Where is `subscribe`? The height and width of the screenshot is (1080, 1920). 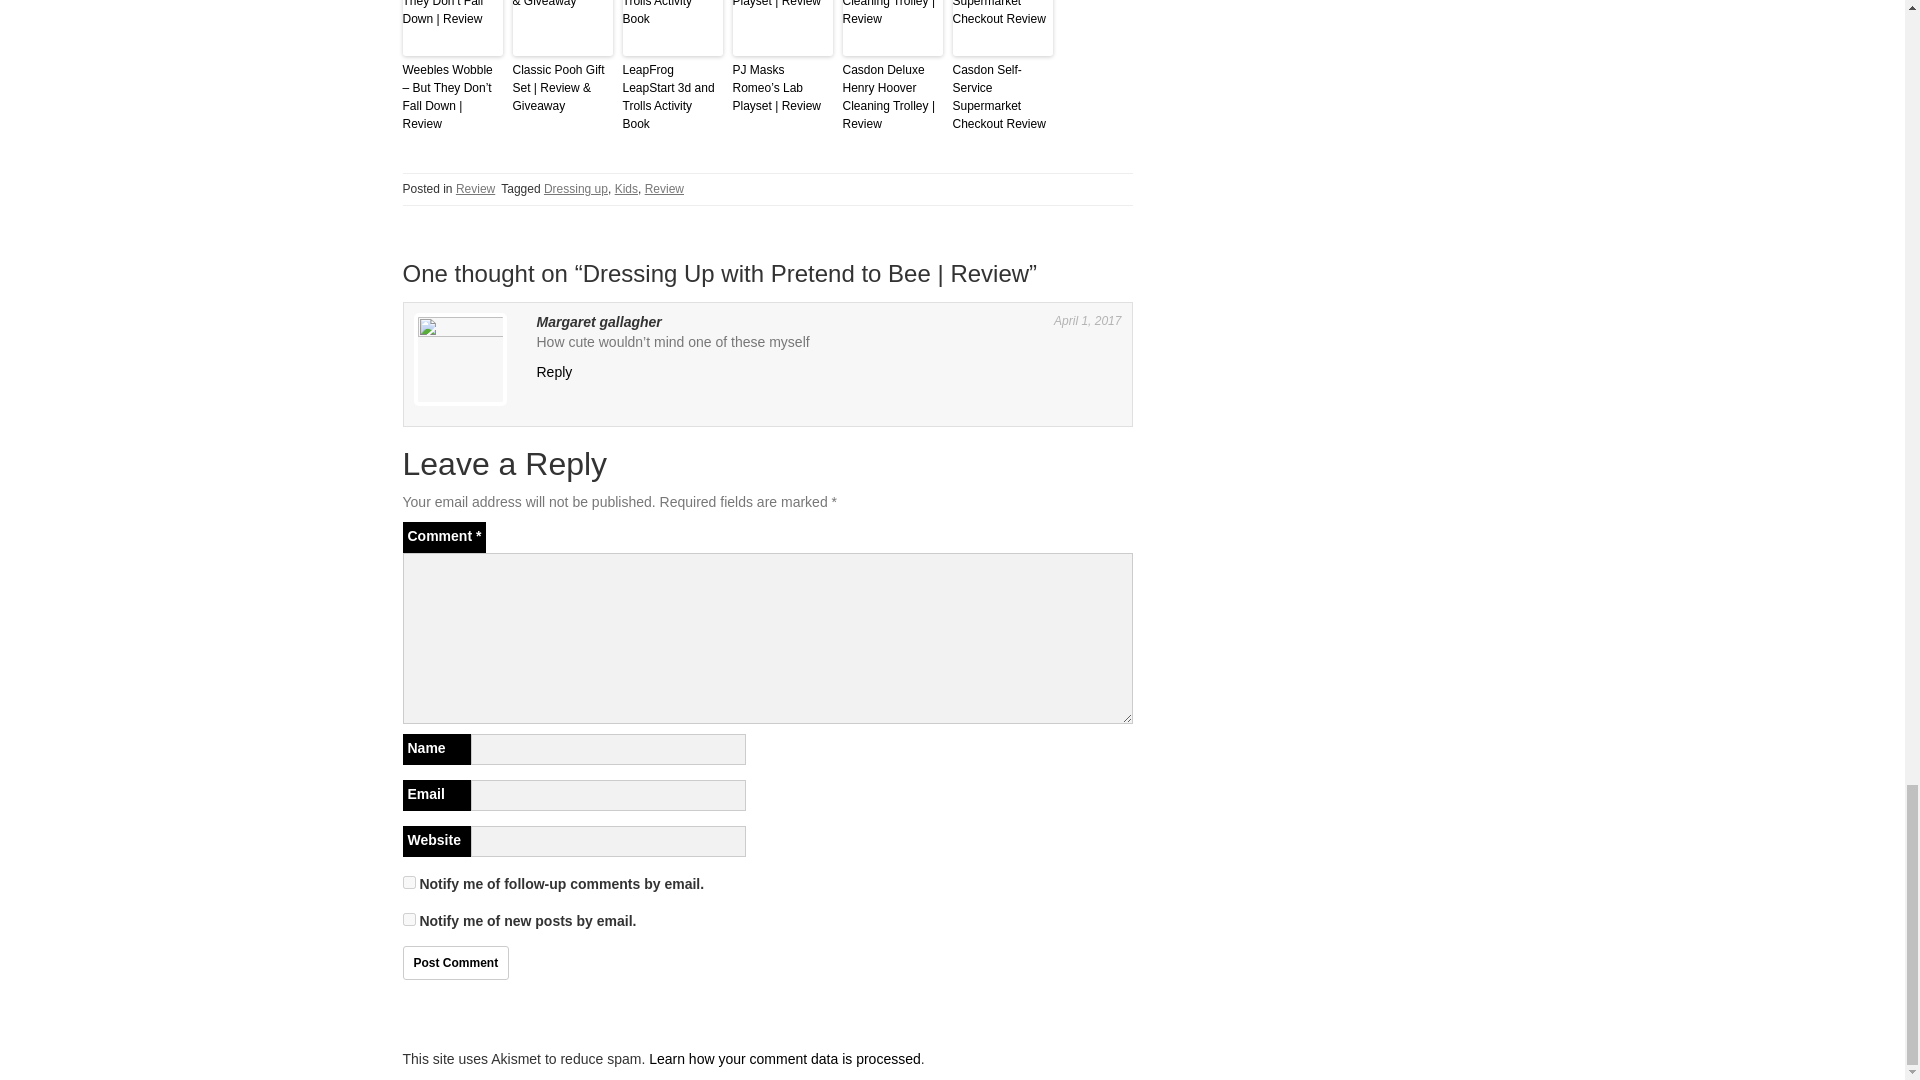 subscribe is located at coordinates (408, 882).